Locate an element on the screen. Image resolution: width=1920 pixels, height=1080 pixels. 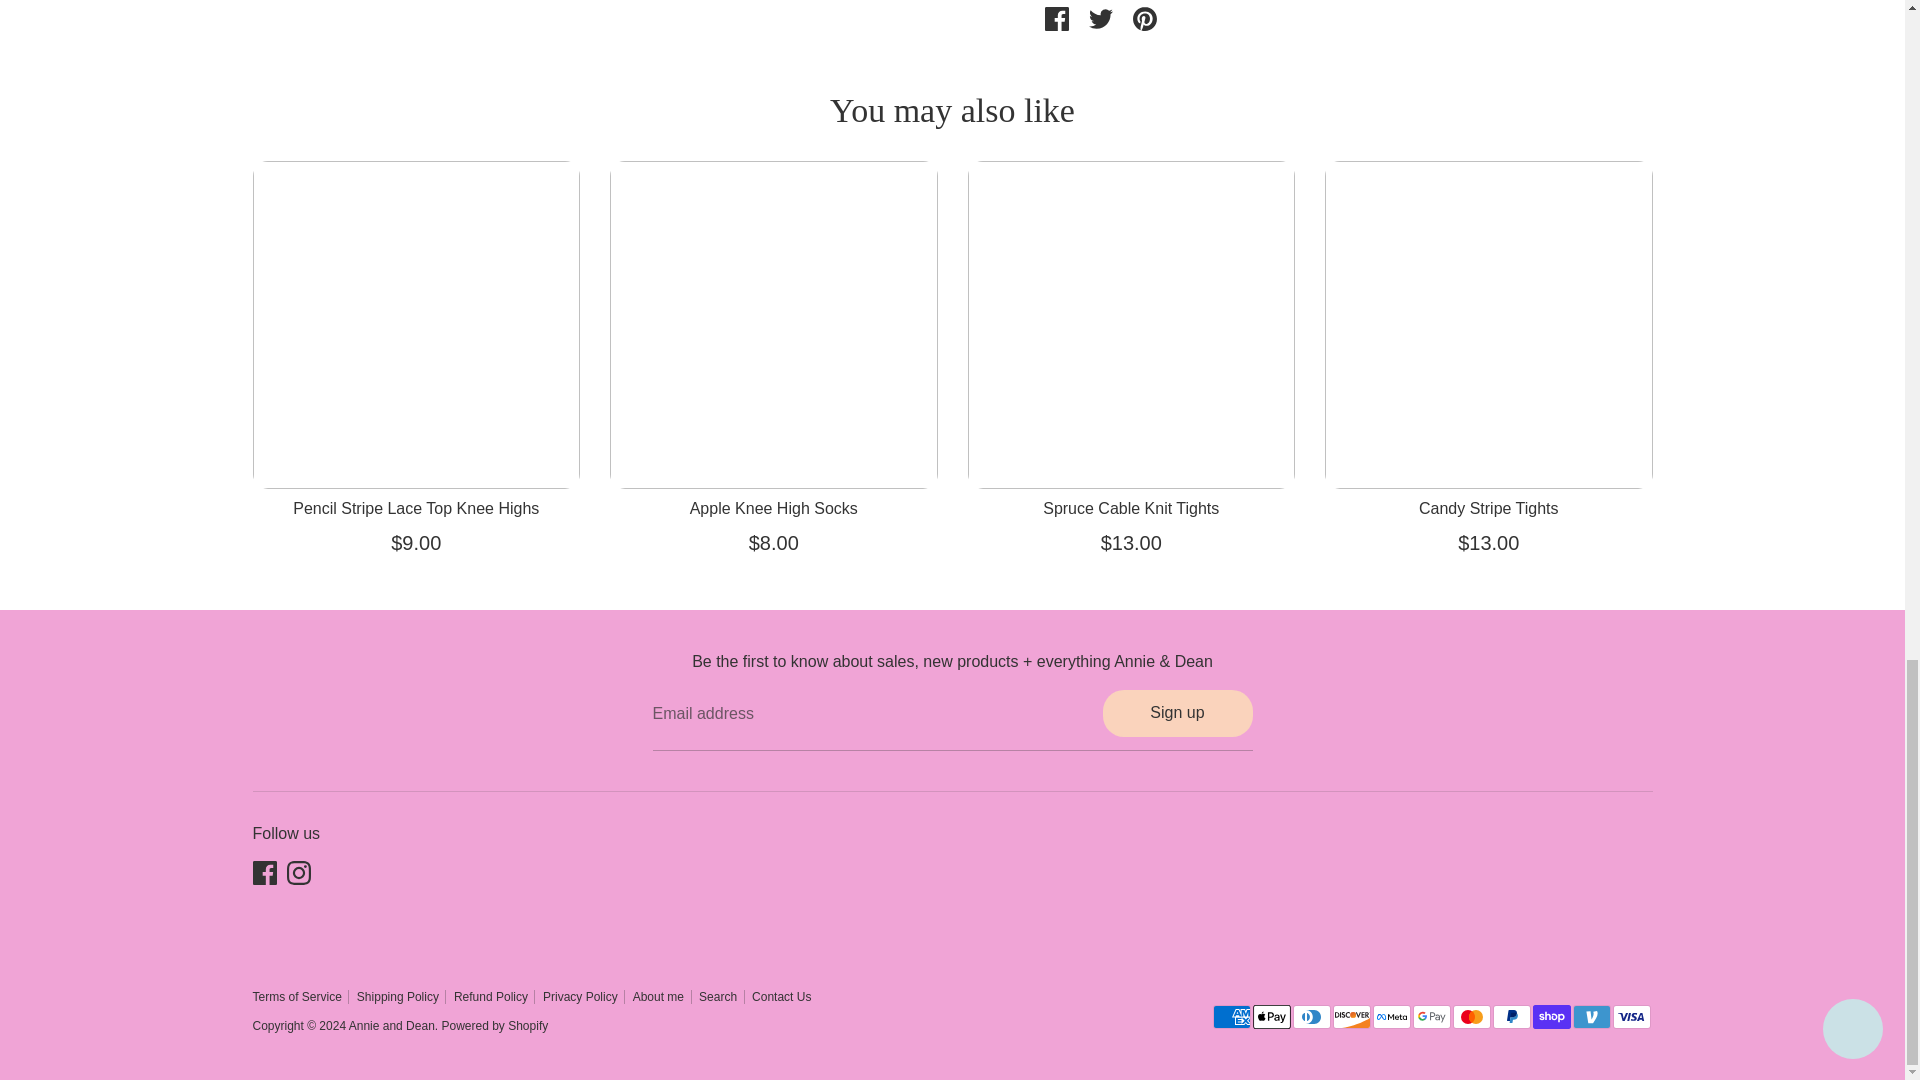
Meta Pay is located at coordinates (1390, 1017).